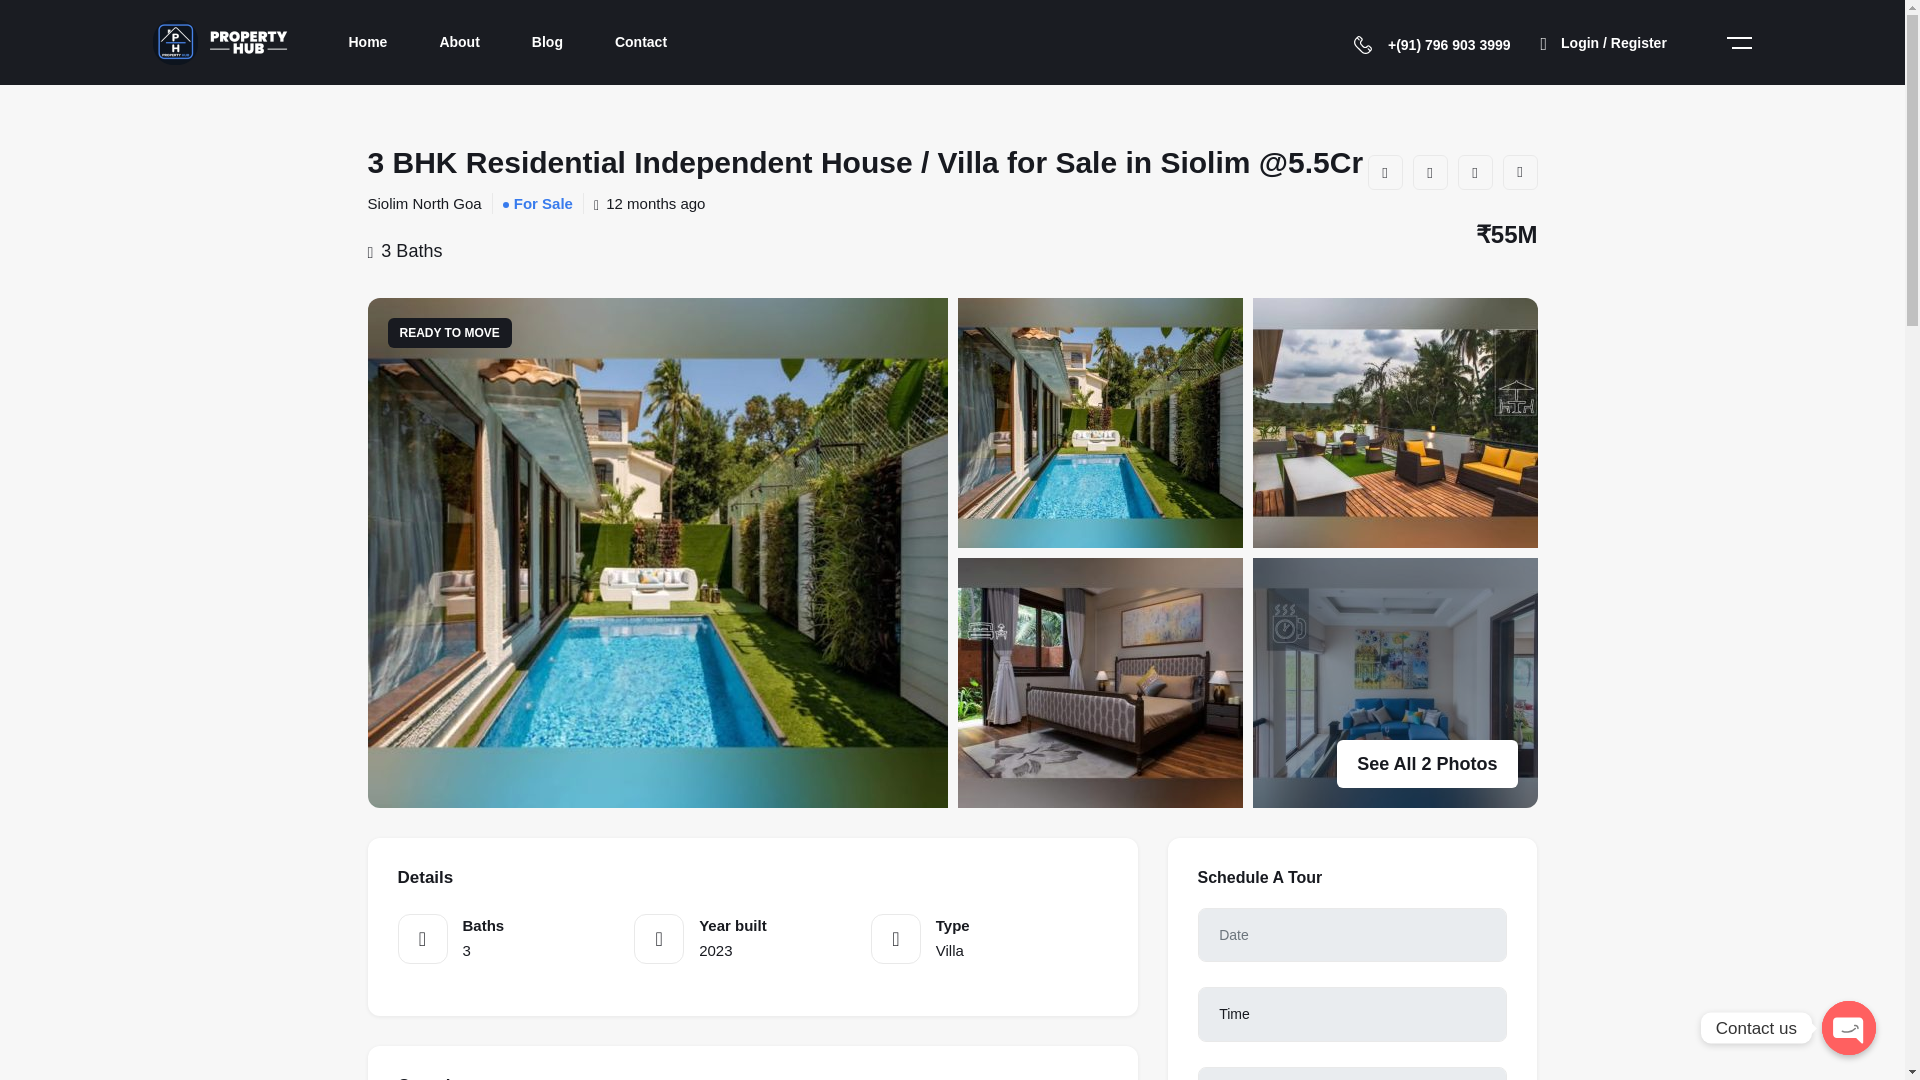  Describe the element at coordinates (368, 42) in the screenshot. I see `Home` at that location.